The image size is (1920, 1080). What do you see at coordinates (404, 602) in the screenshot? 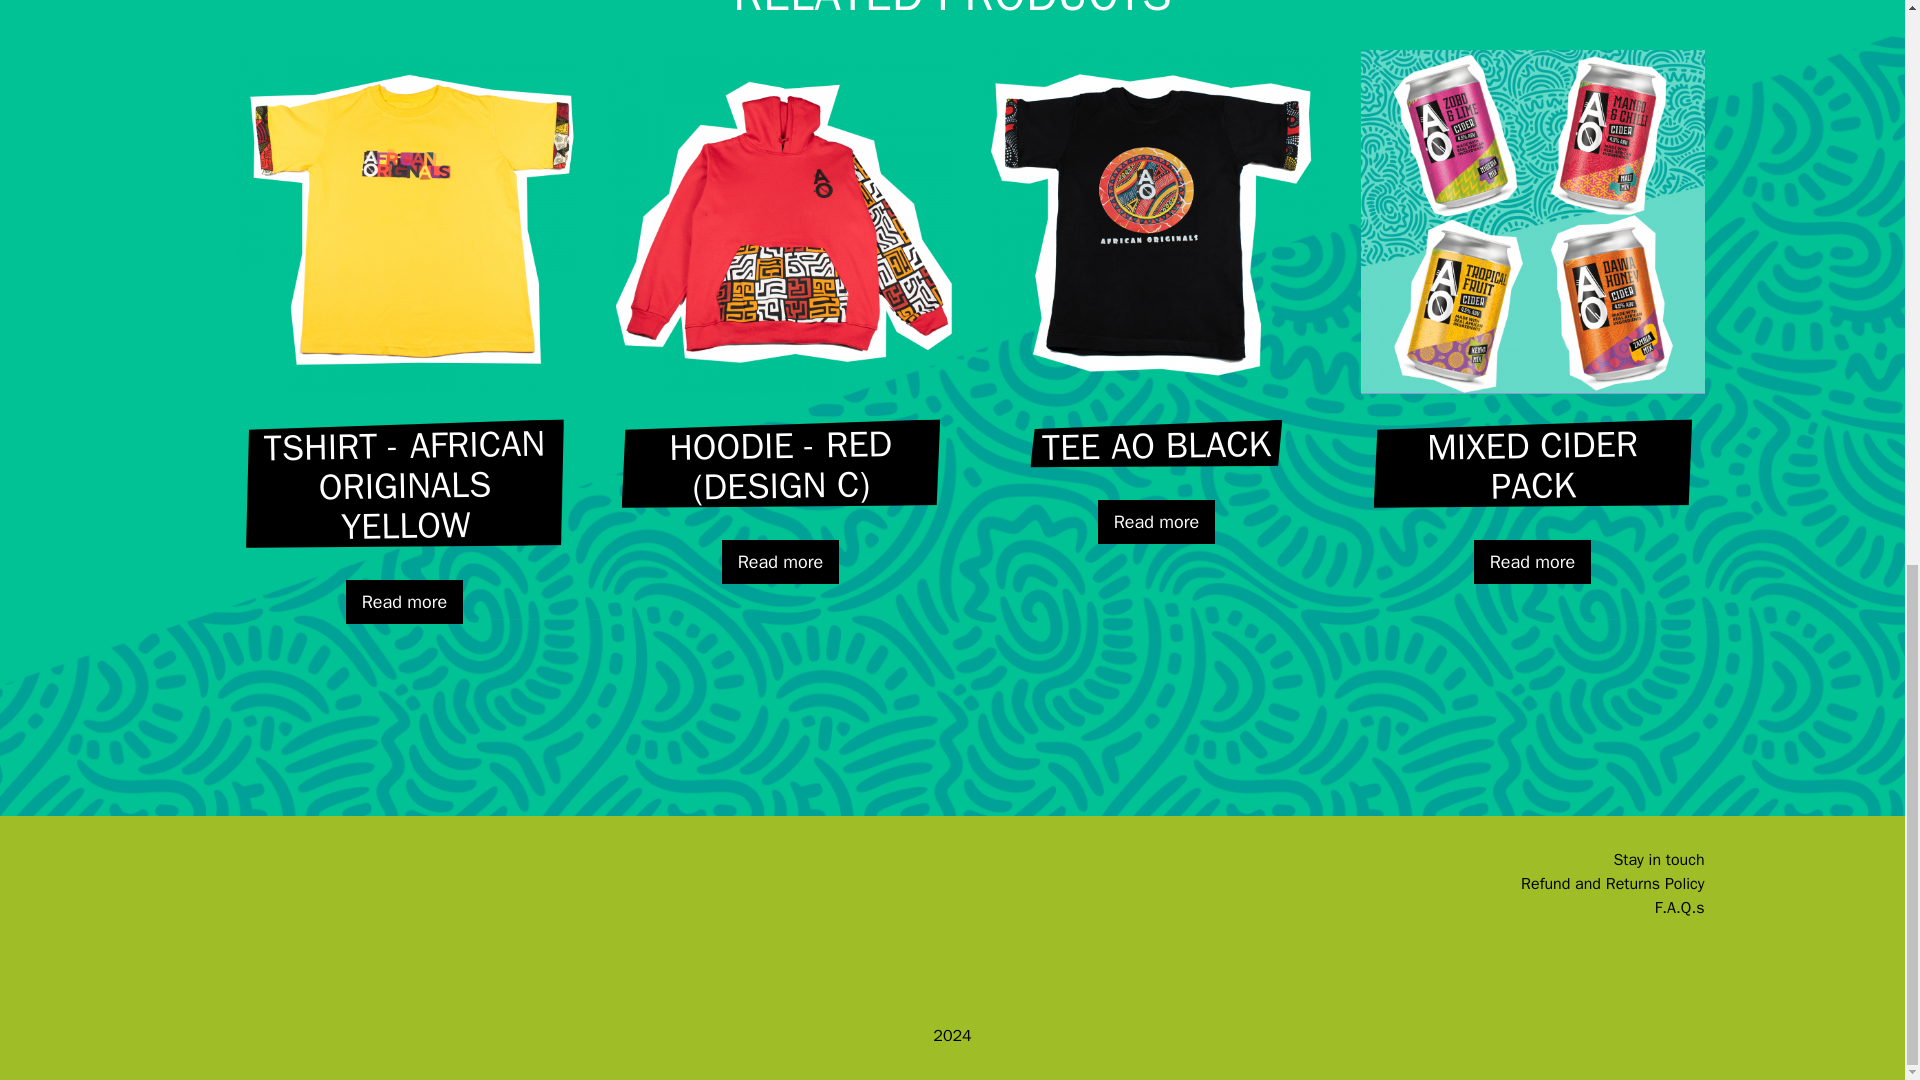
I see `Read more` at bounding box center [404, 602].